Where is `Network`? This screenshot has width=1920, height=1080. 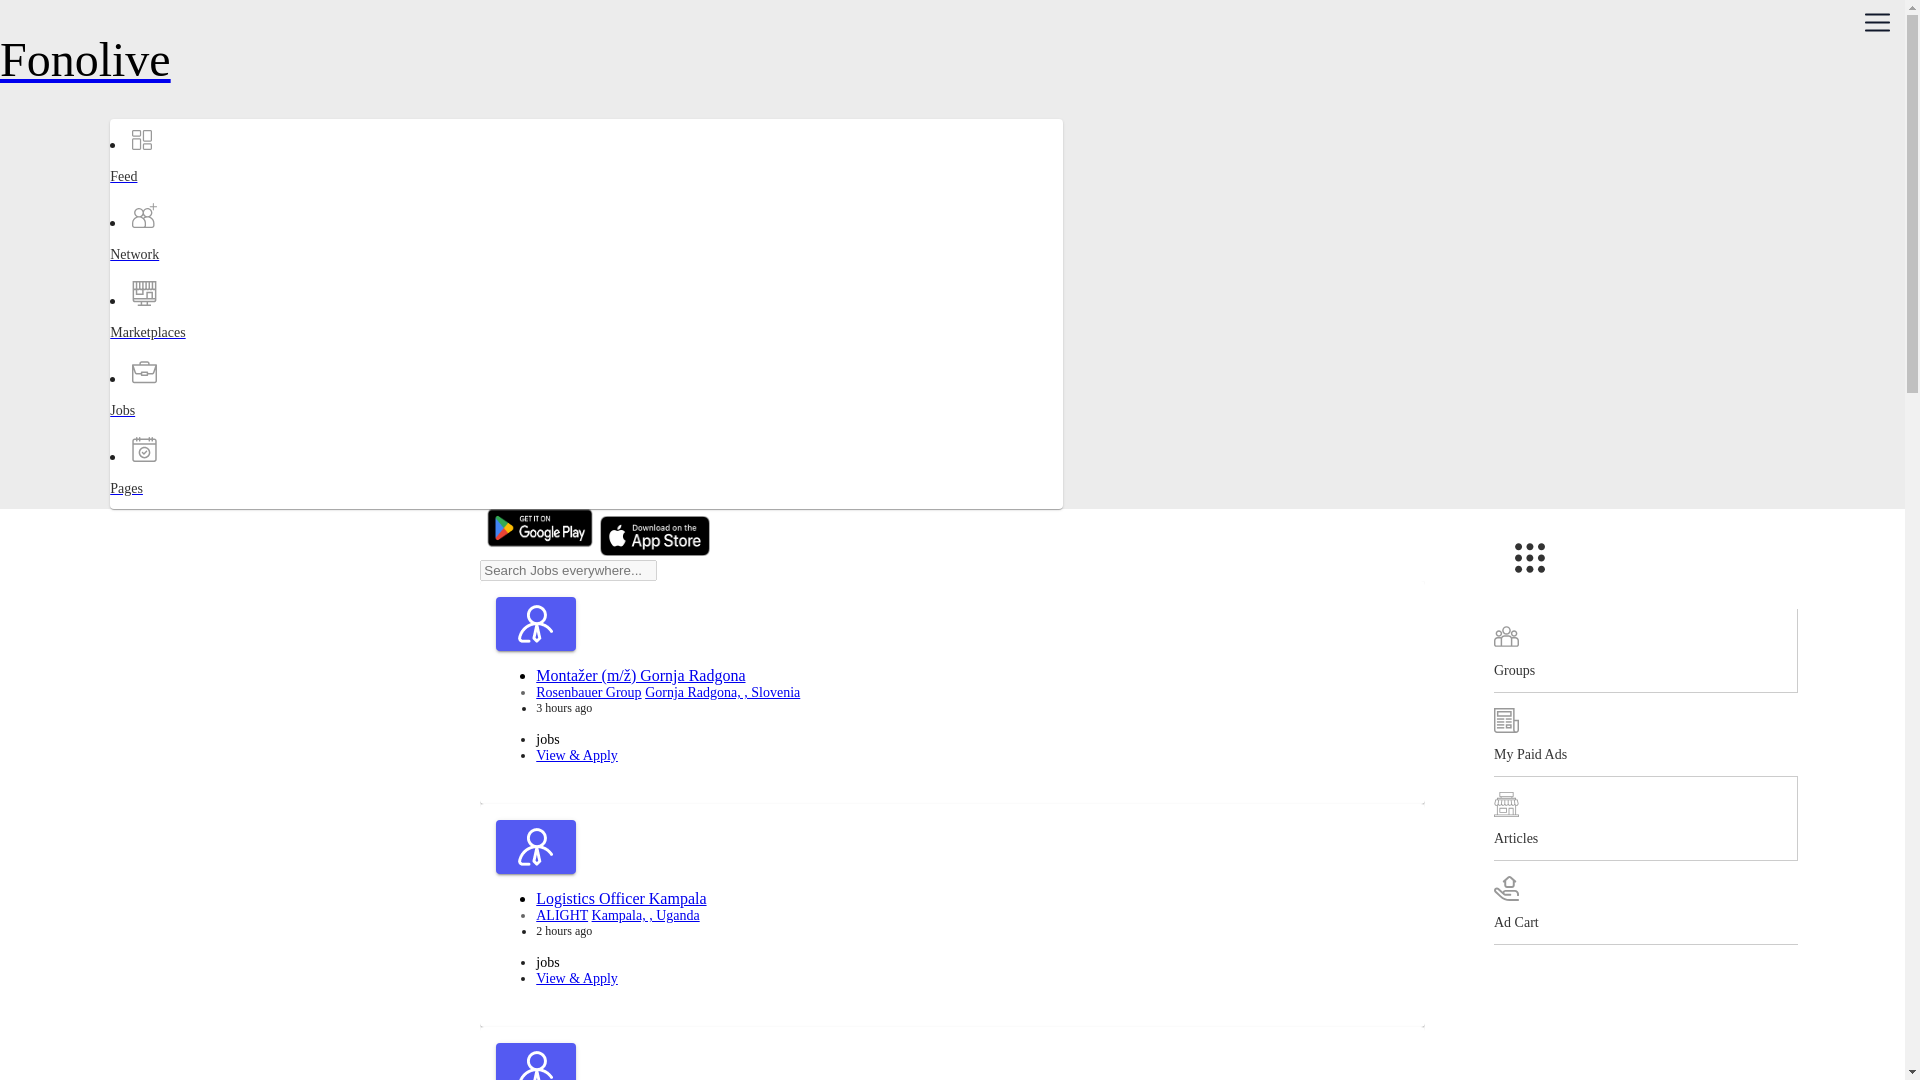 Network is located at coordinates (188, 272).